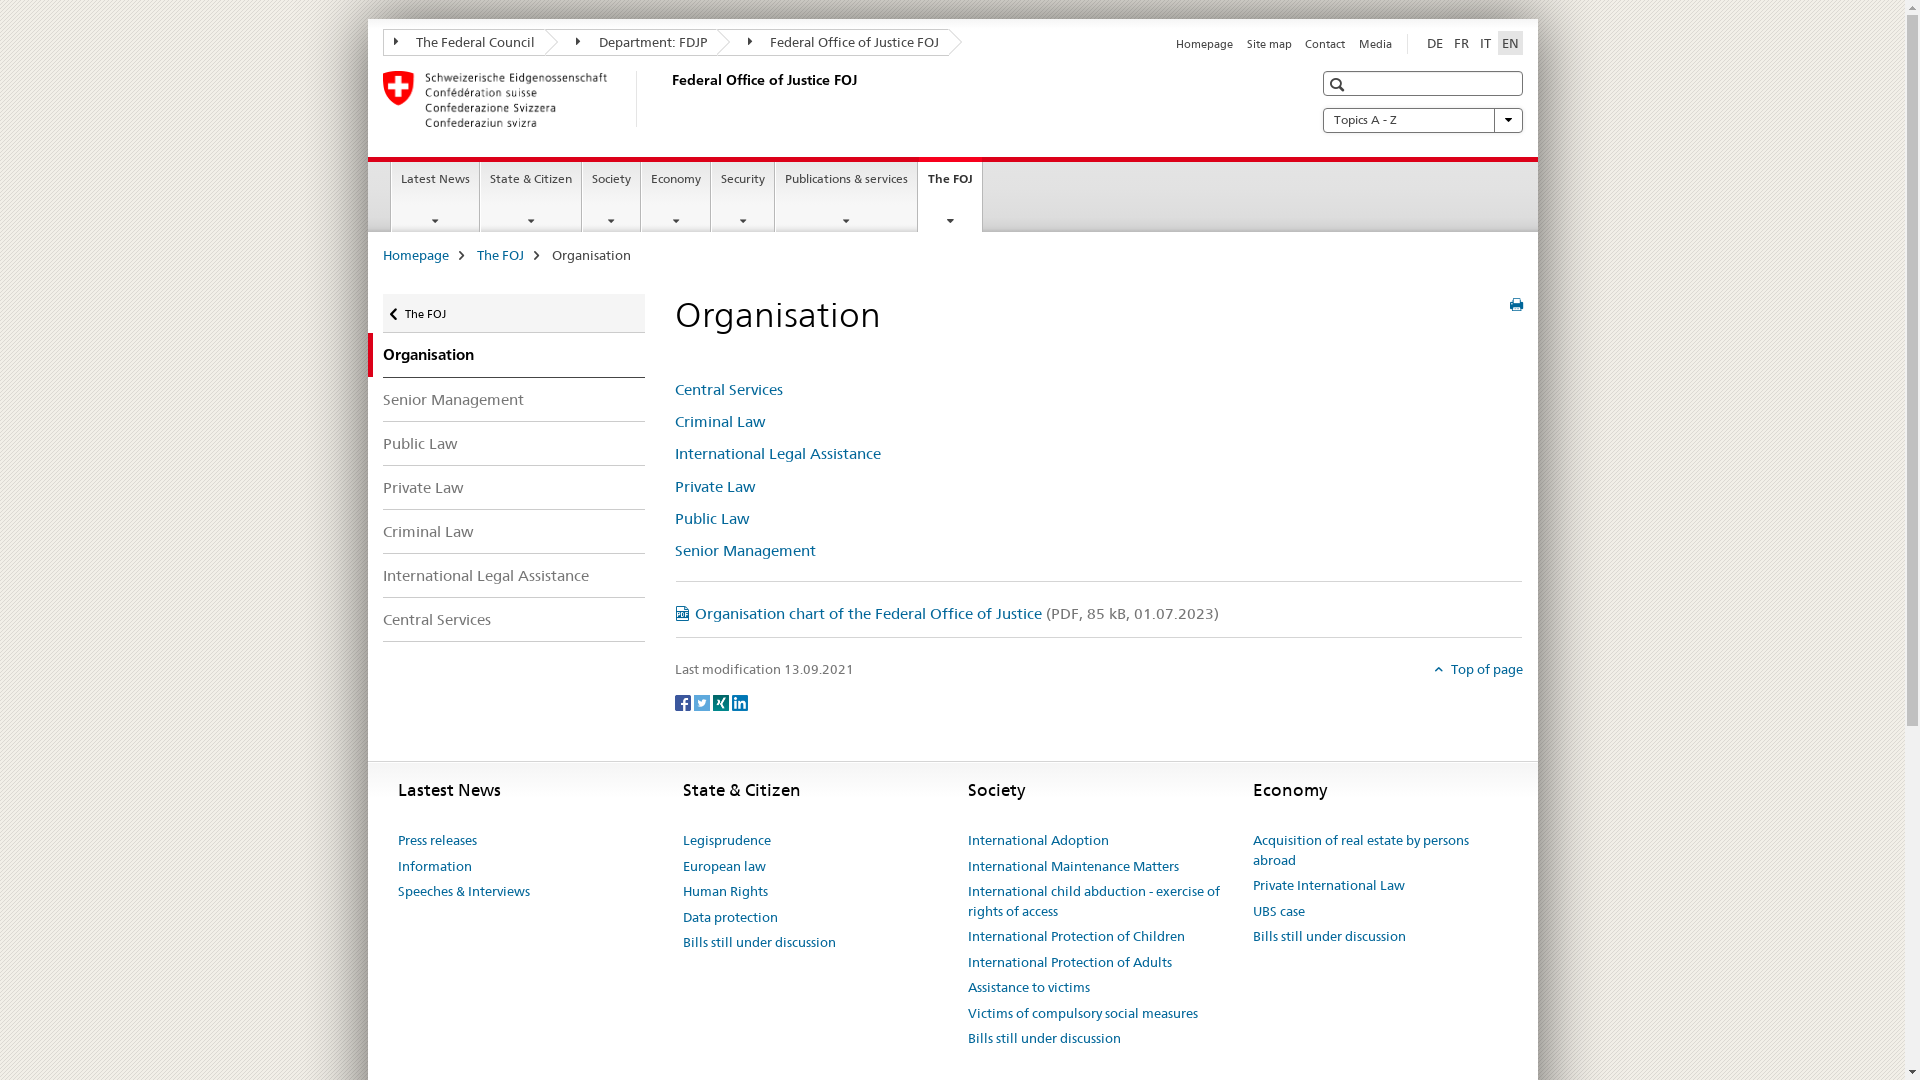  Describe the element at coordinates (1096, 902) in the screenshot. I see `International child abduction - exercise of rights of access` at that location.